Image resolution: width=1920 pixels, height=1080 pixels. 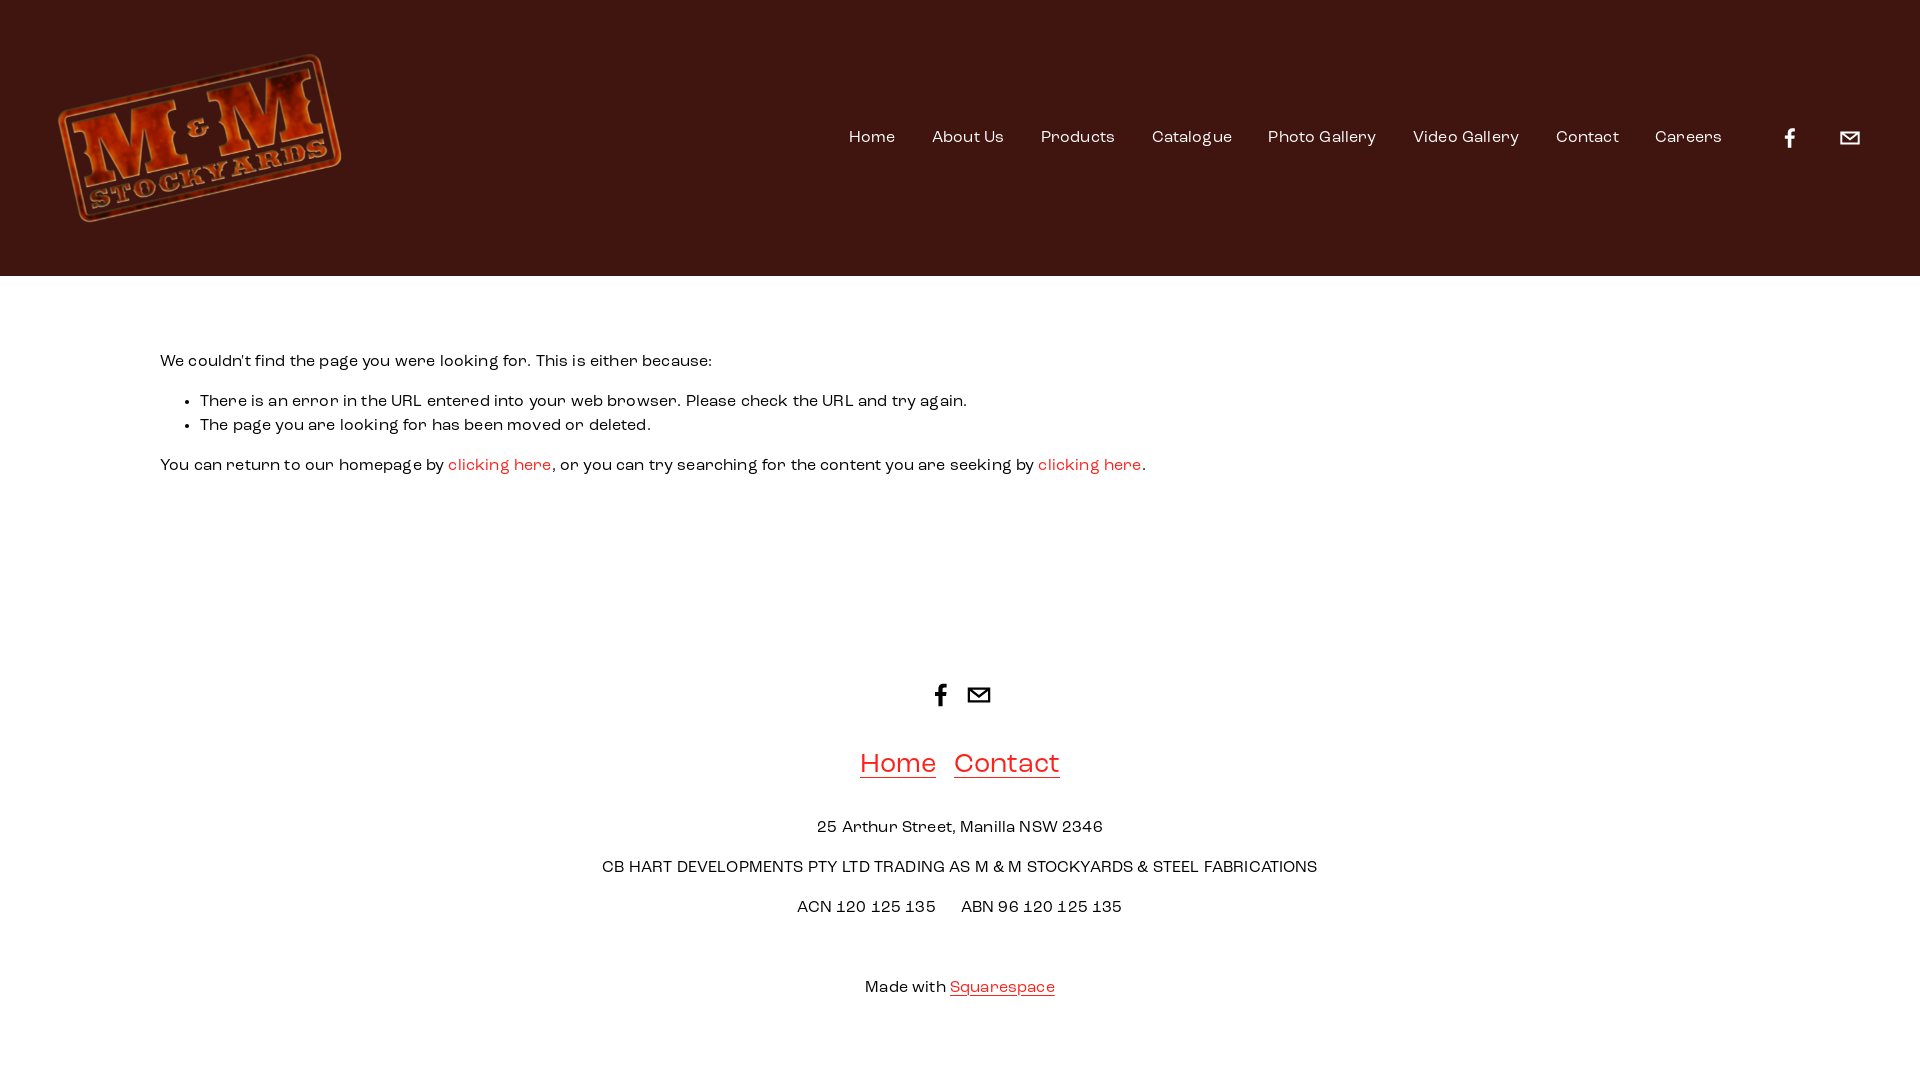 What do you see at coordinates (1090, 466) in the screenshot?
I see `clicking here` at bounding box center [1090, 466].